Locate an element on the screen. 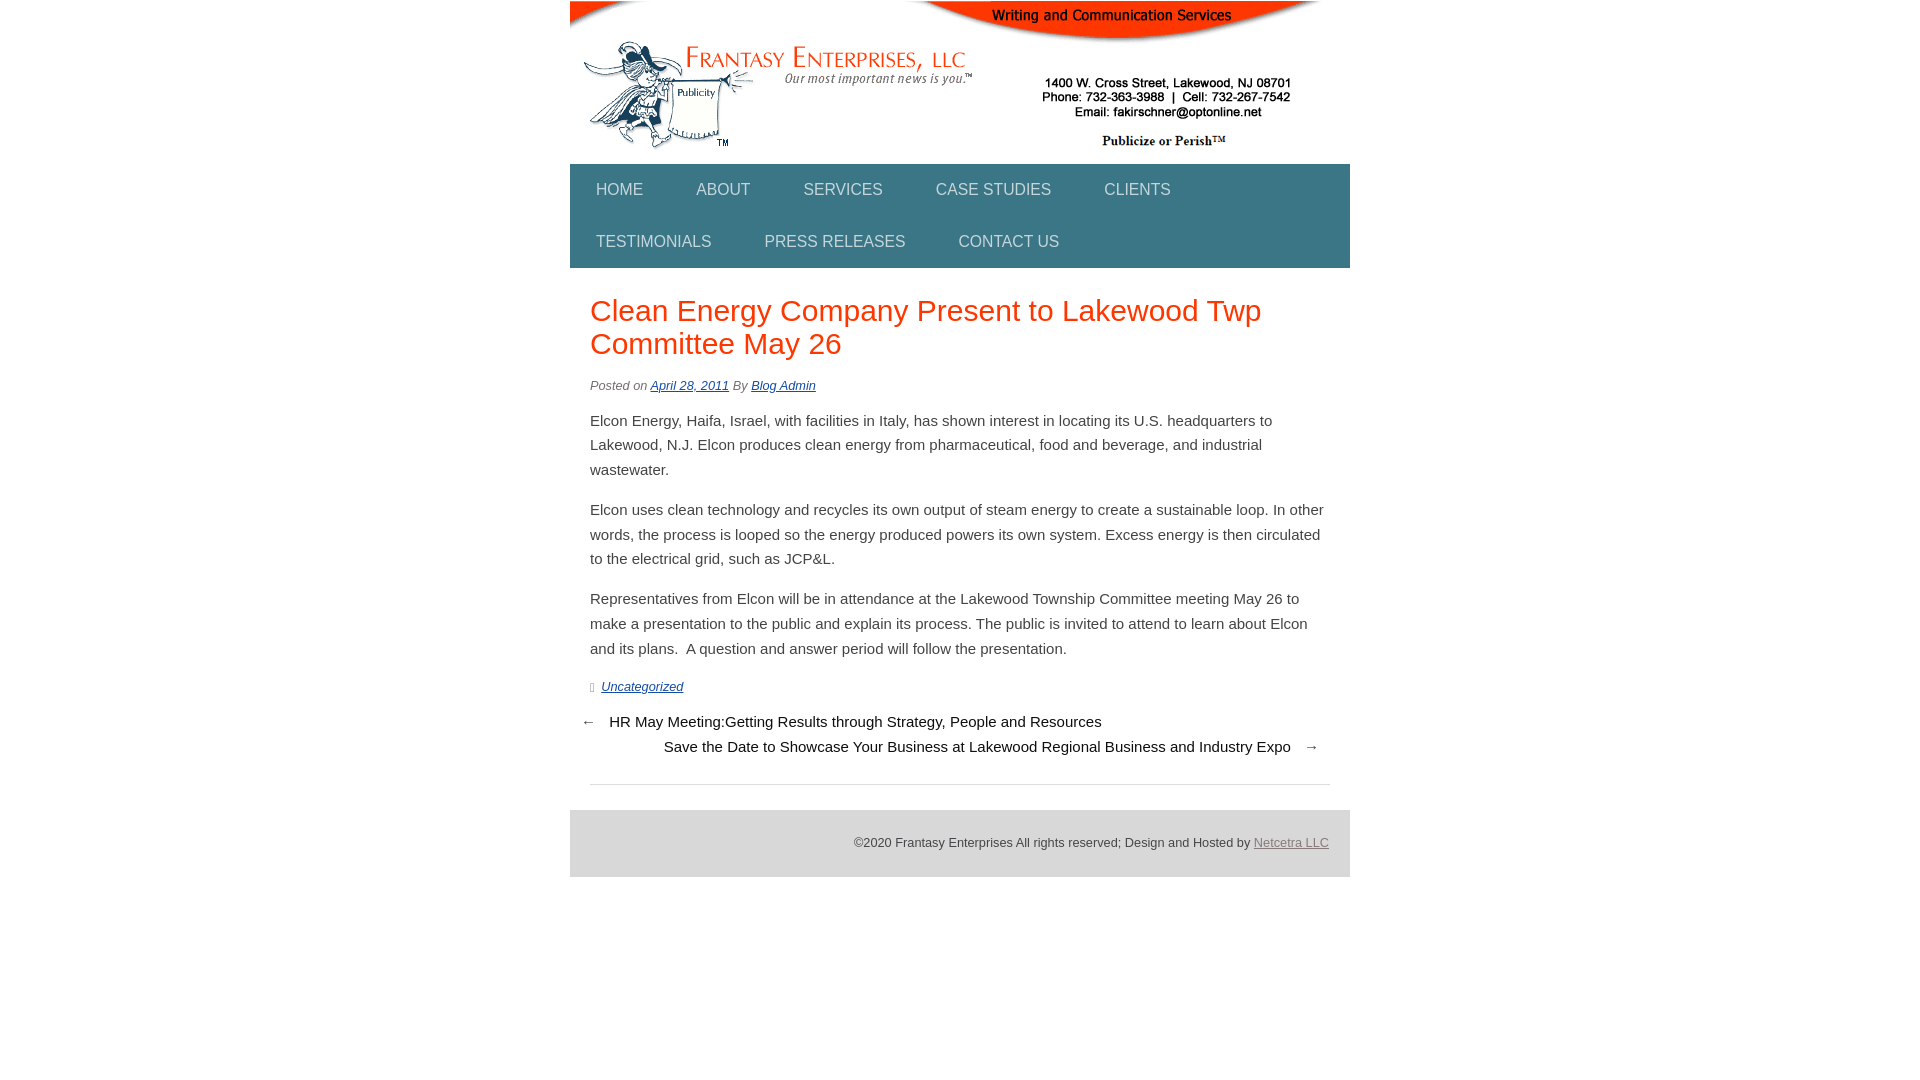 This screenshot has height=1080, width=1920. CASE STUDIES is located at coordinates (994, 190).